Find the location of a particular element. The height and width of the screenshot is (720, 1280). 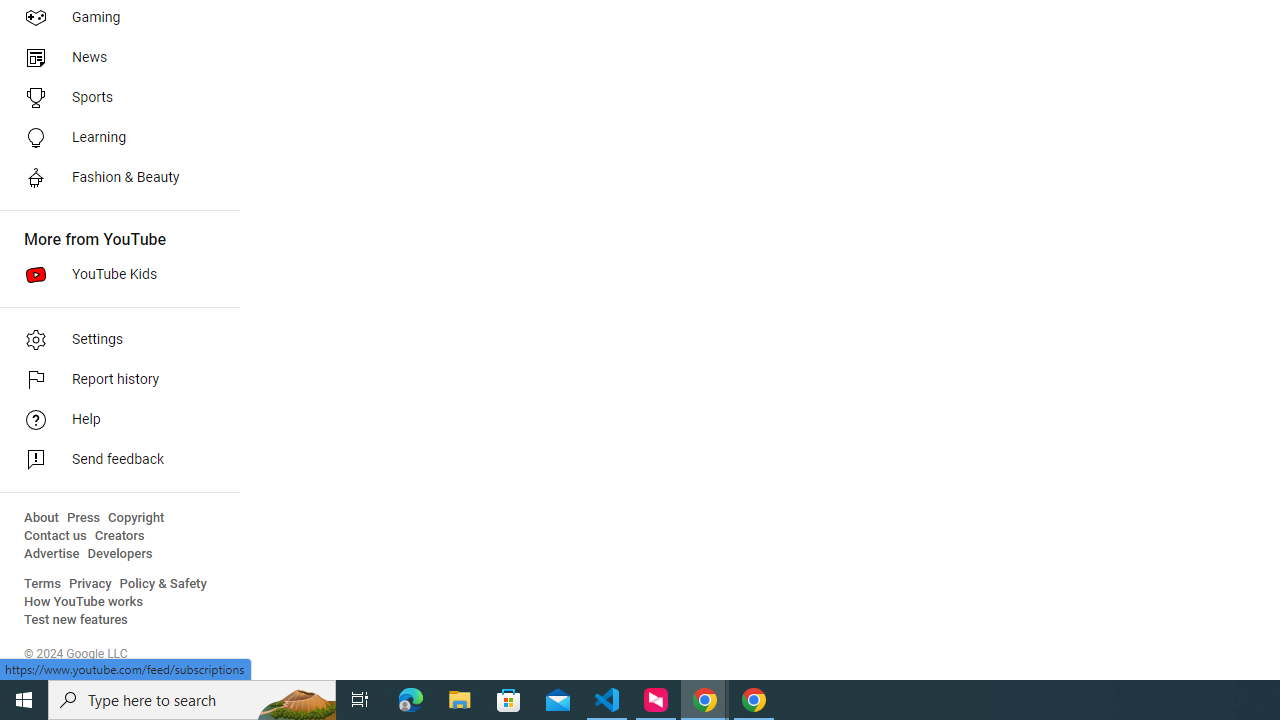

Policy & Safety is located at coordinates (163, 584).